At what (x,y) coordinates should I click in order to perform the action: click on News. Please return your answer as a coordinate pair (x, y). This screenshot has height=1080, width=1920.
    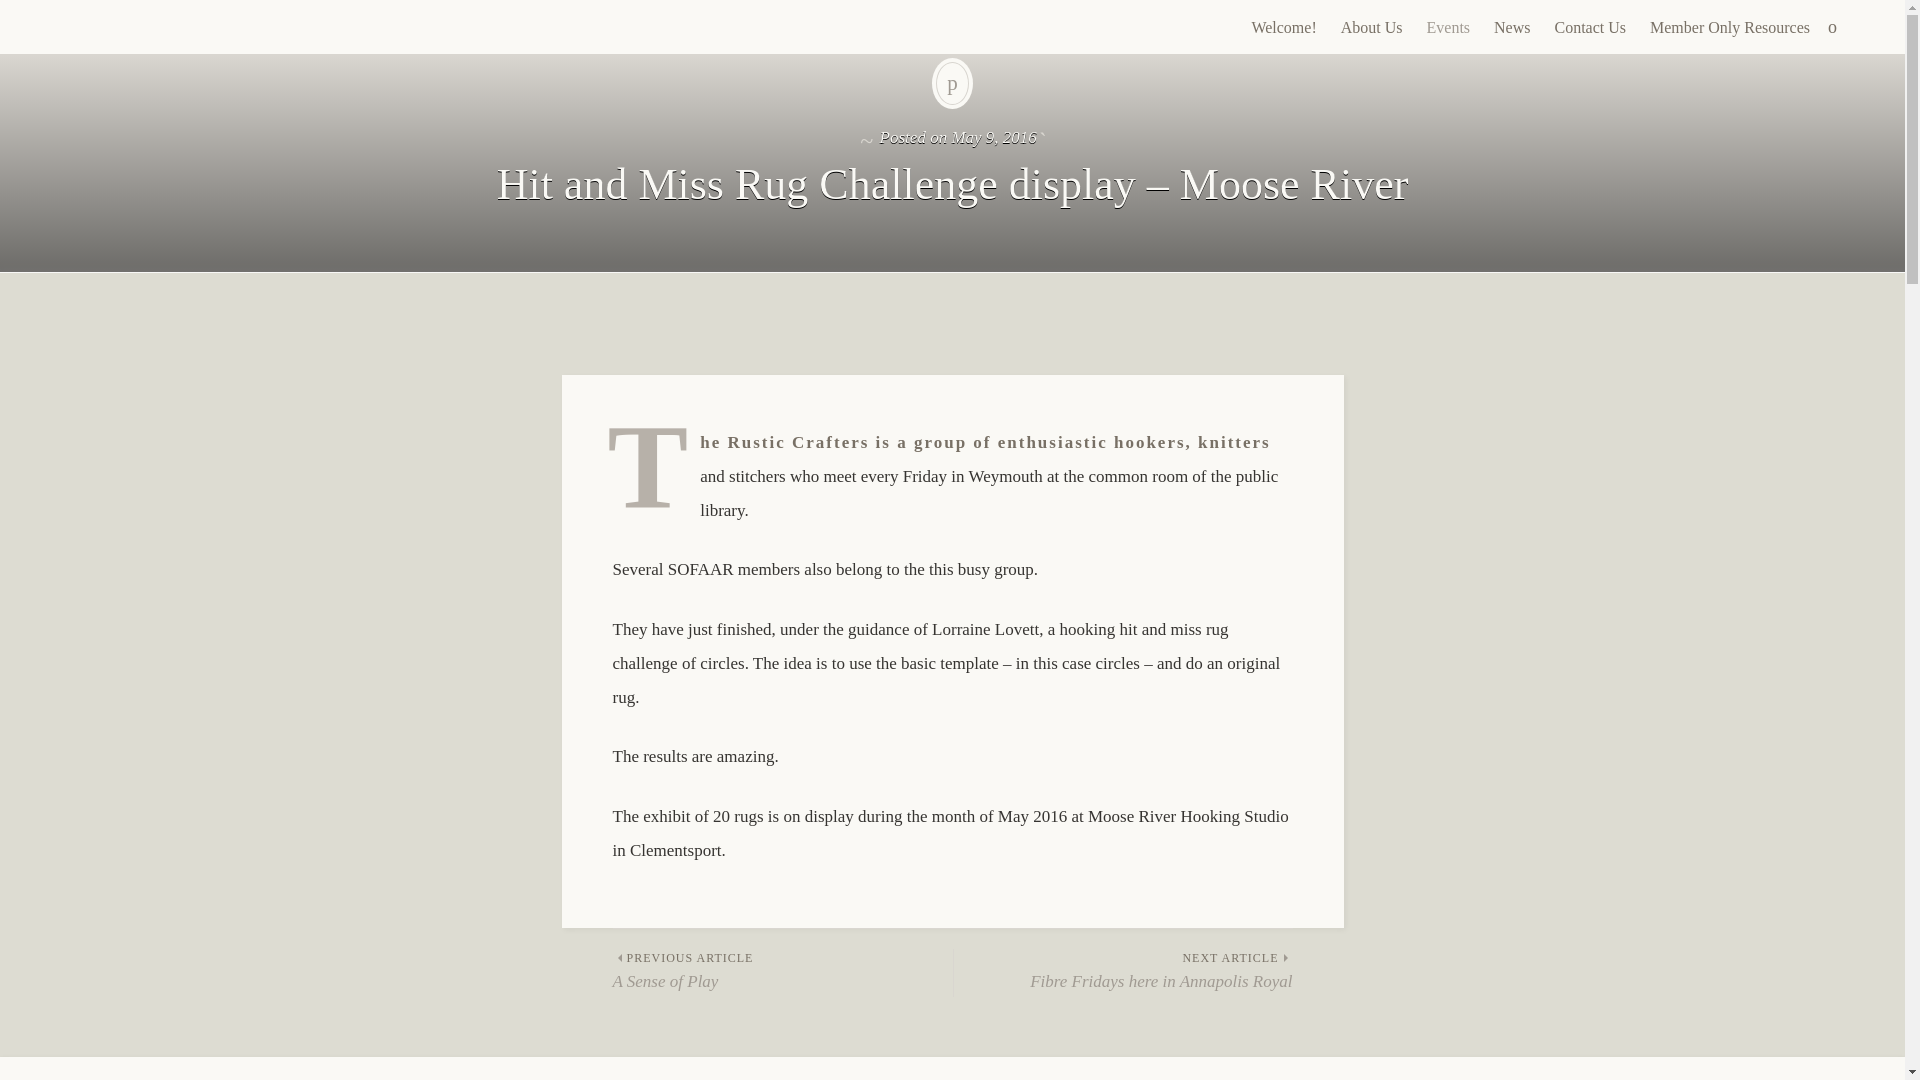
    Looking at the image, I should click on (1512, 28).